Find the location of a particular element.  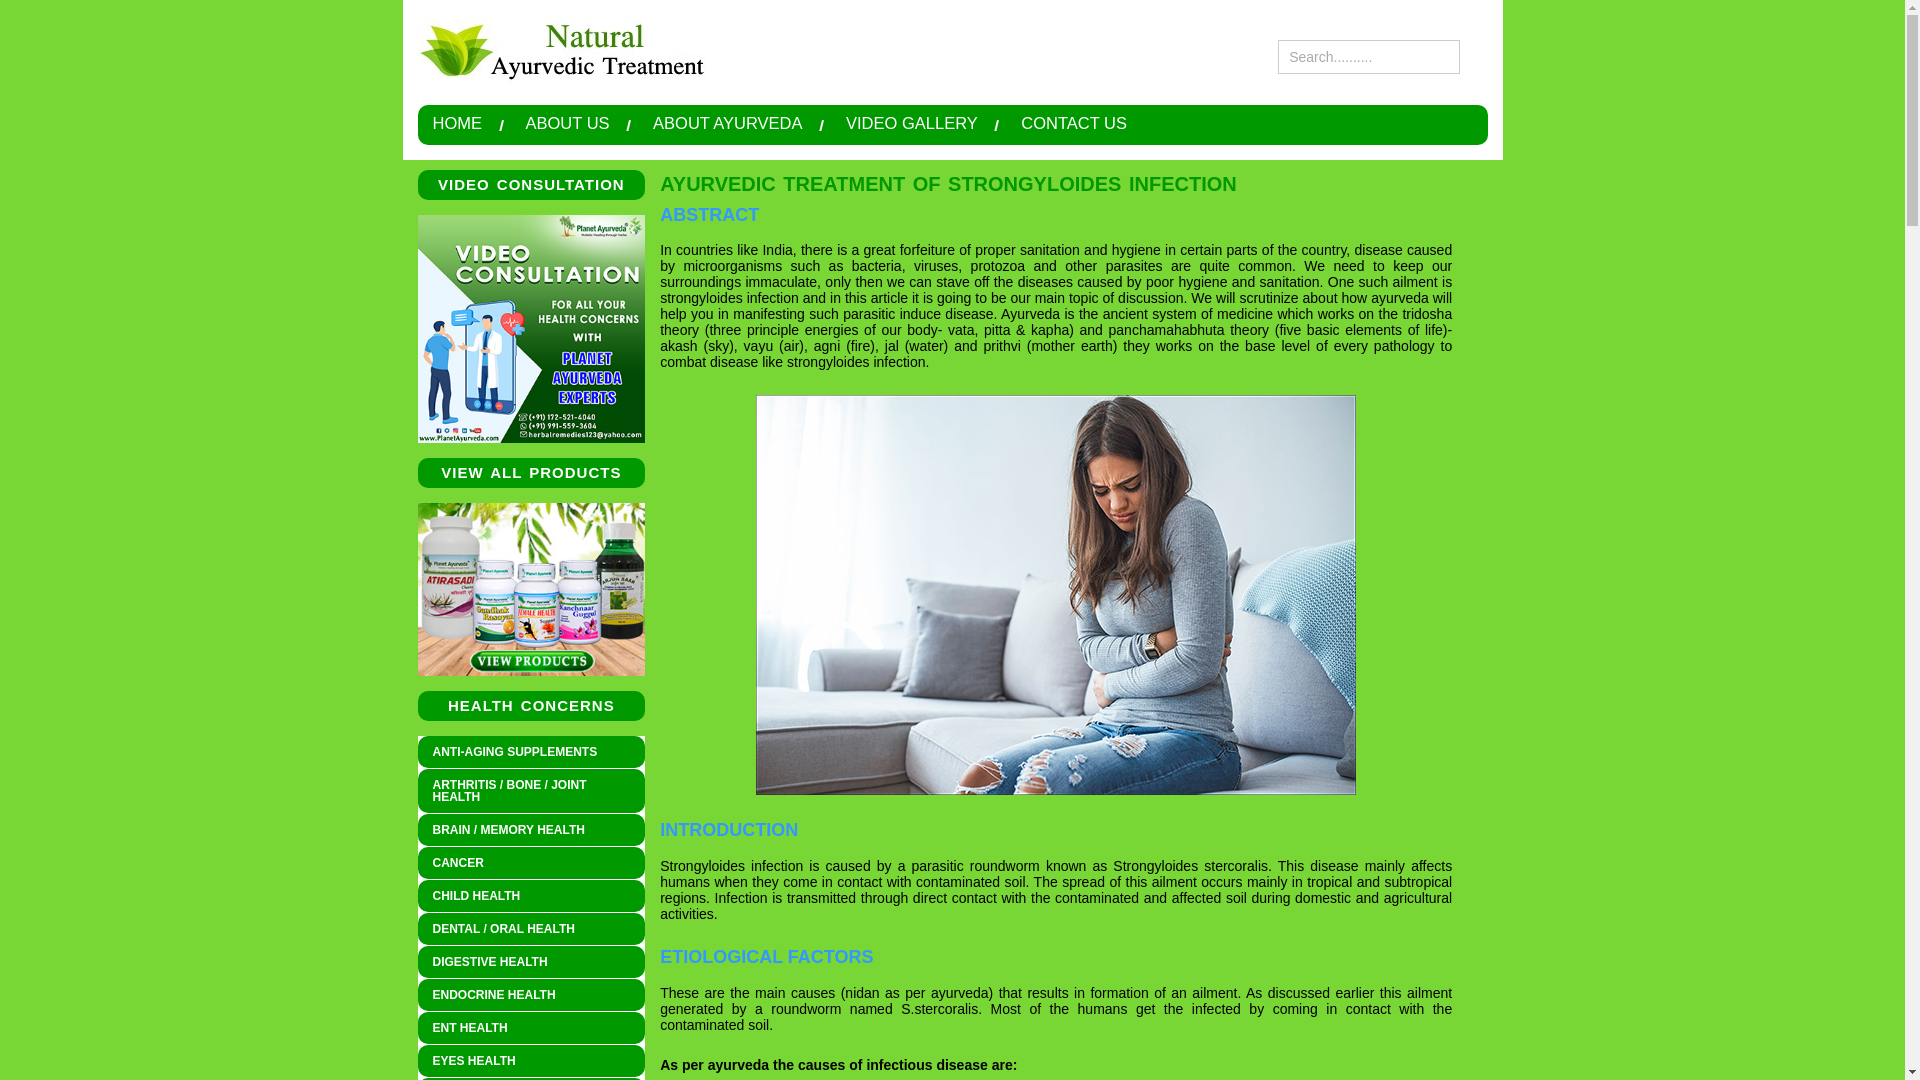

View All Products is located at coordinates (532, 590).